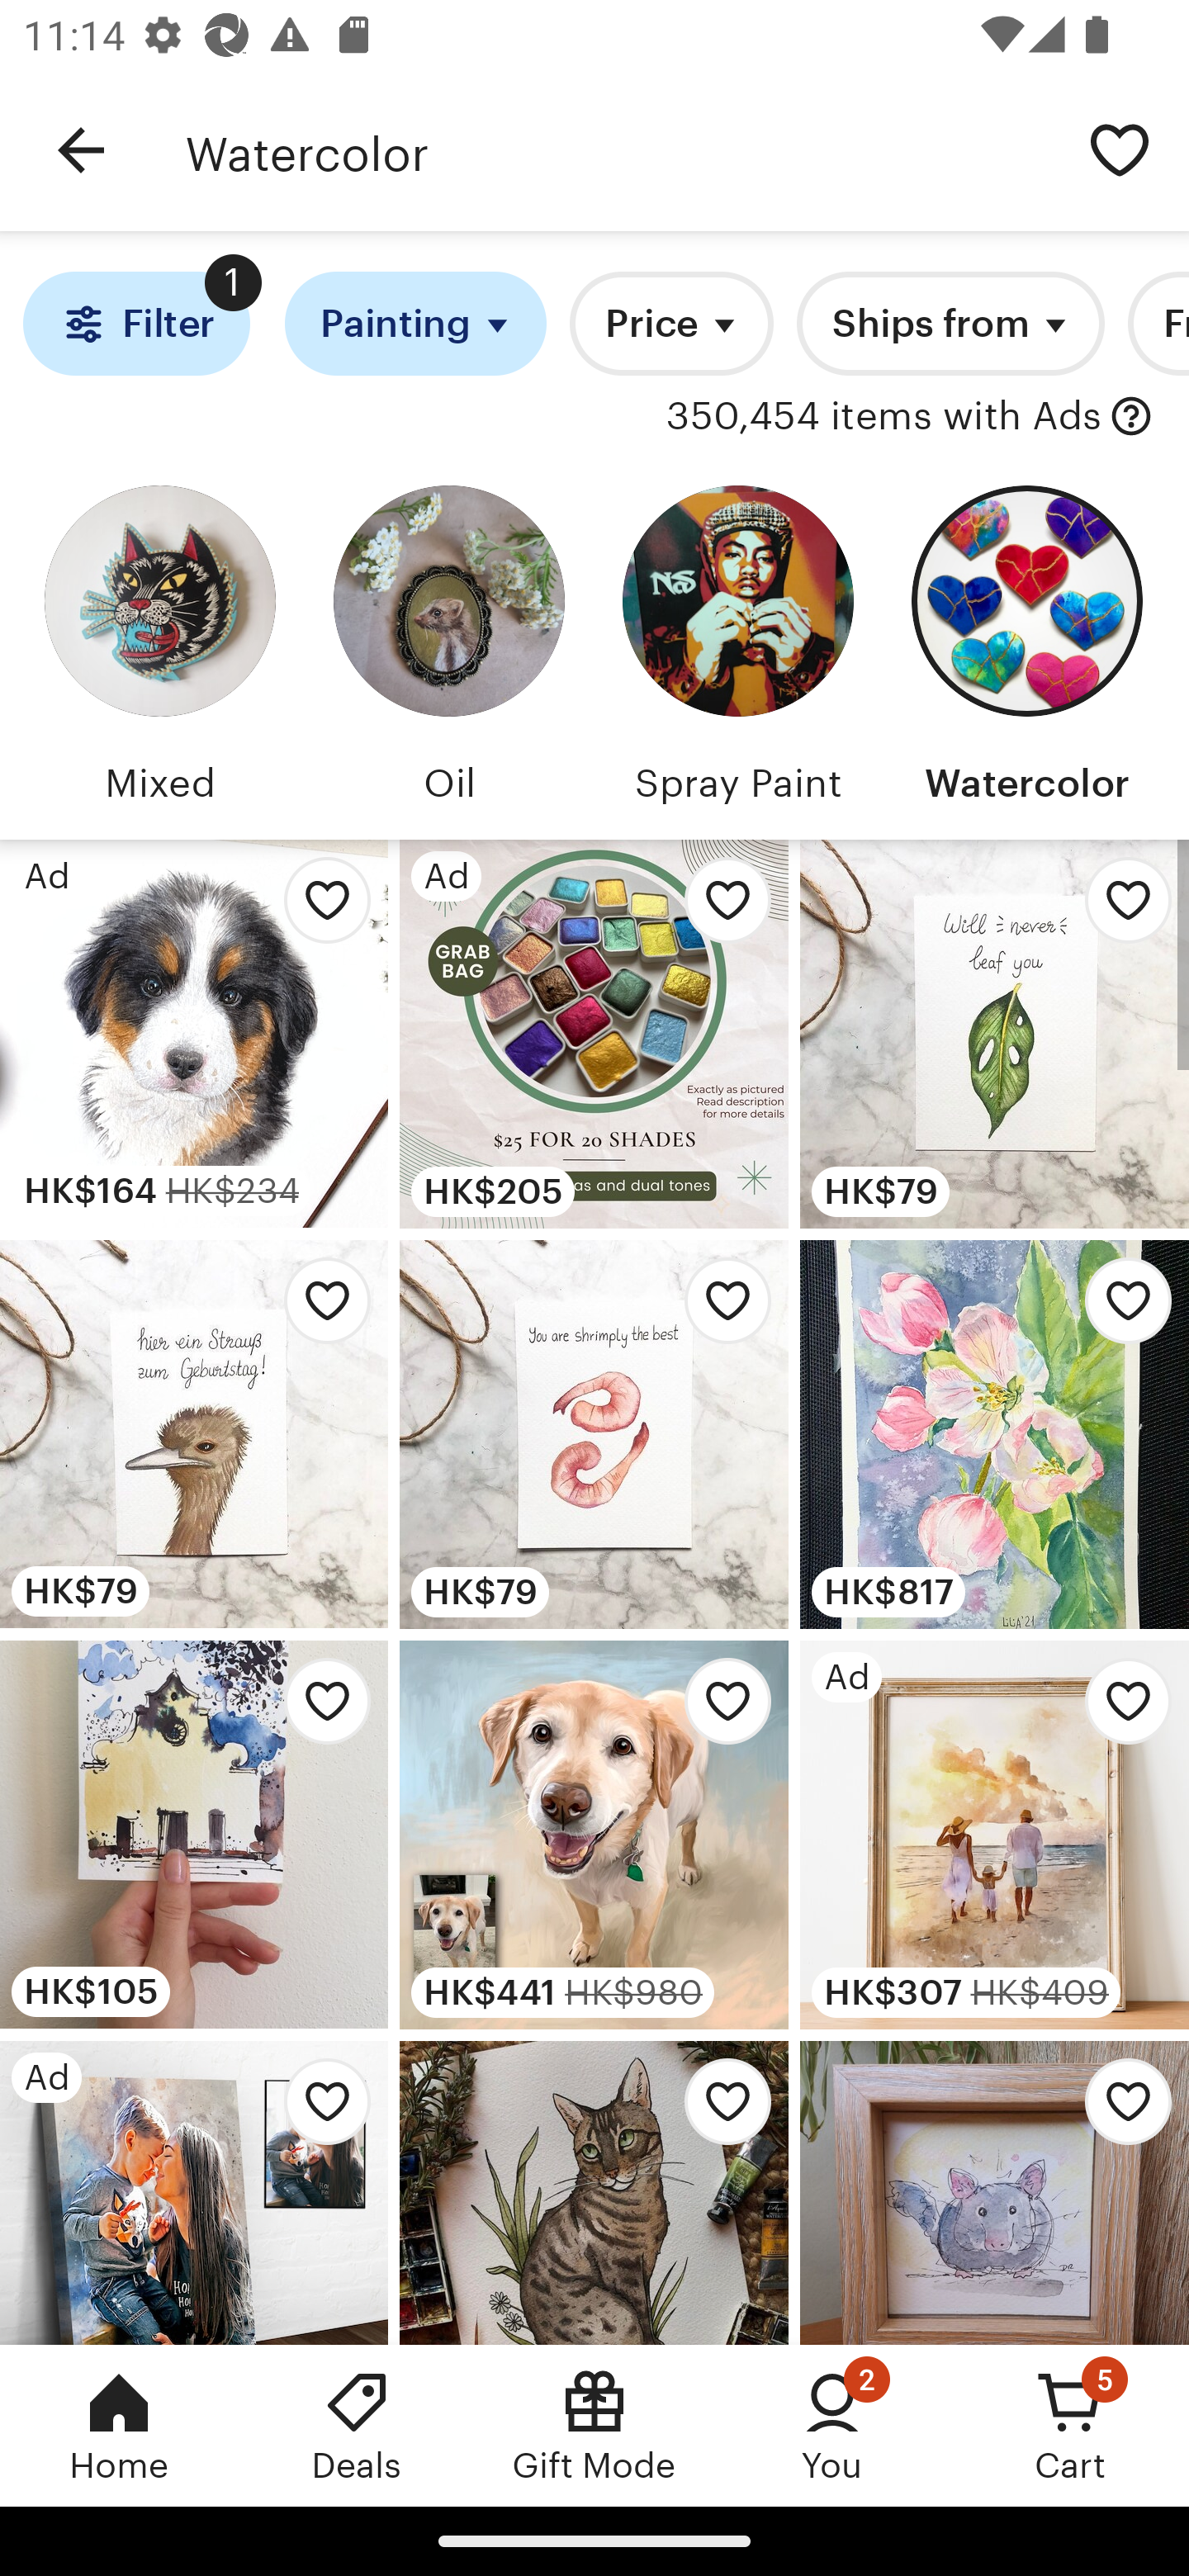 Image resolution: width=1189 pixels, height=2576 pixels. Describe the element at coordinates (357, 2425) in the screenshot. I see `Deals` at that location.